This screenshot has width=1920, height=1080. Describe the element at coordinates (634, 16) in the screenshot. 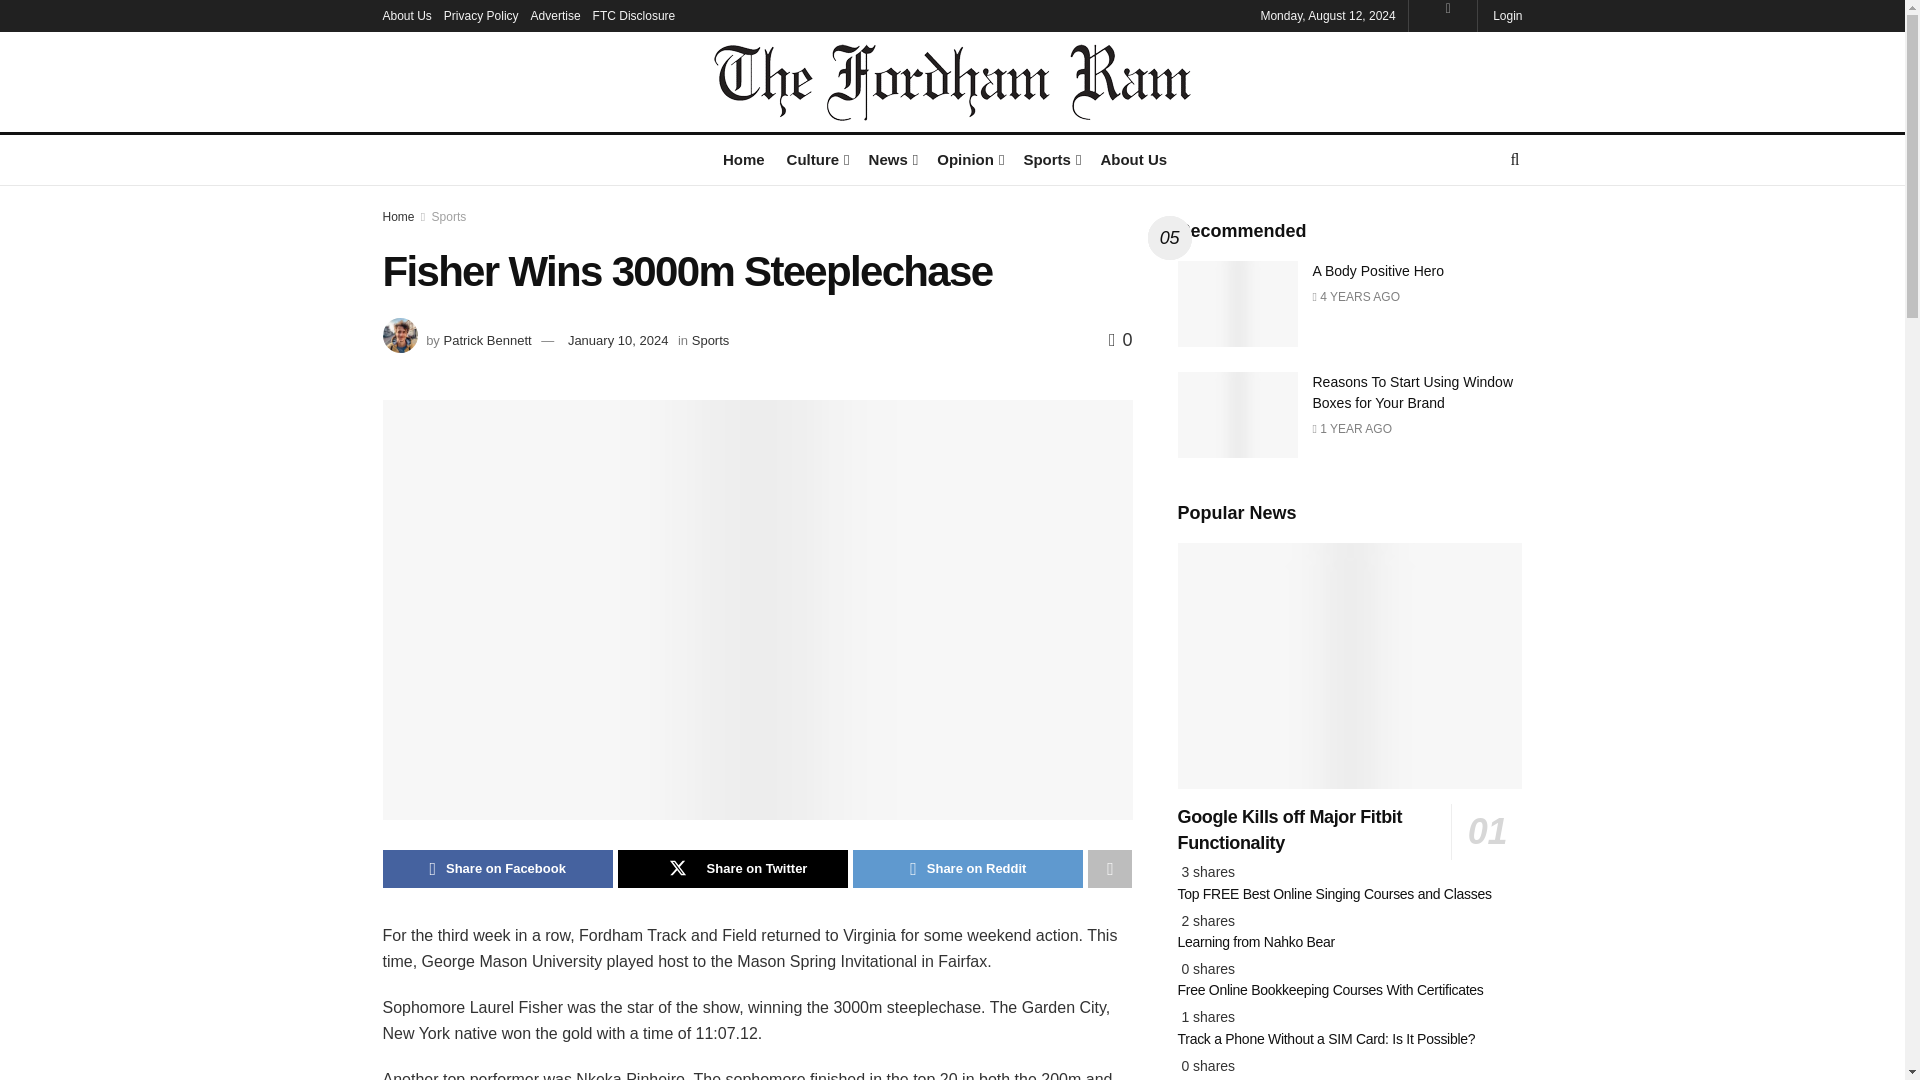

I see `FTC Disclosure` at that location.